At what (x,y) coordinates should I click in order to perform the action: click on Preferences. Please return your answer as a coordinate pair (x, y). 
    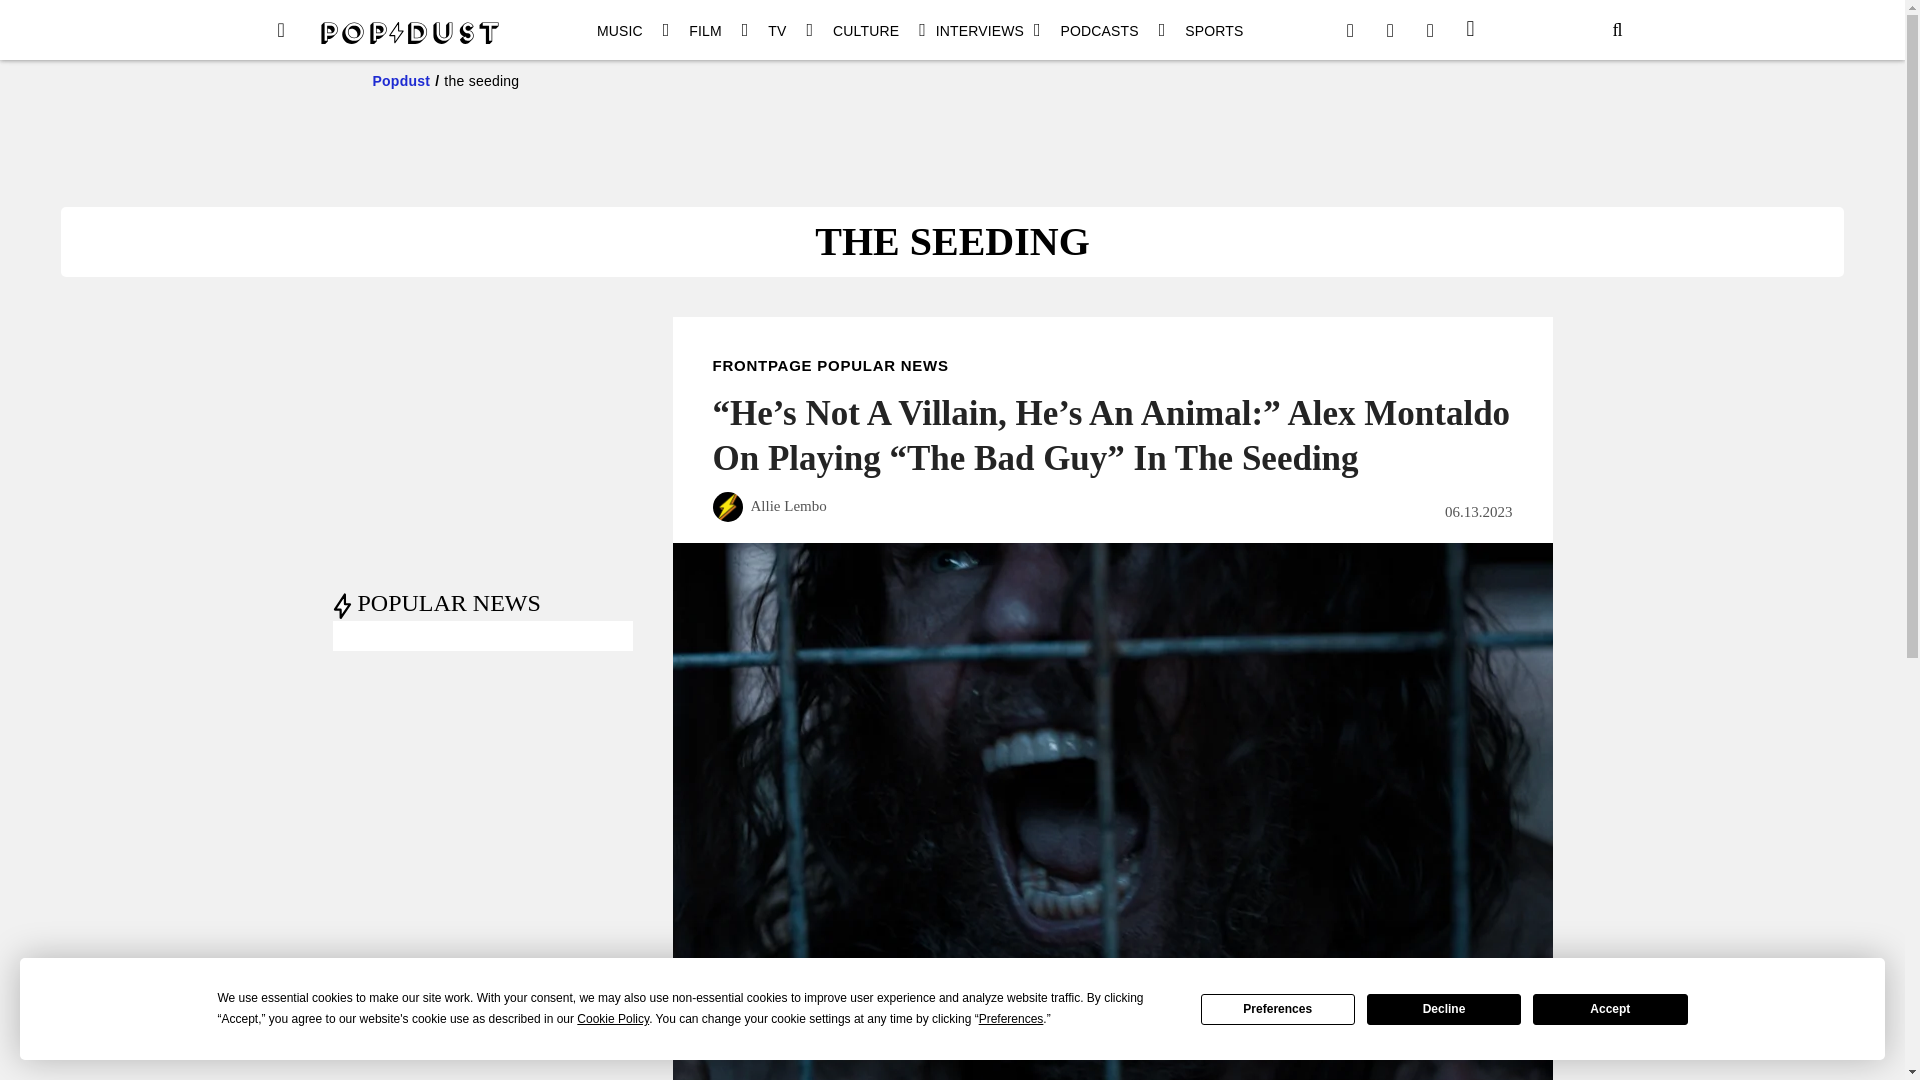
    Looking at the image, I should click on (1278, 1008).